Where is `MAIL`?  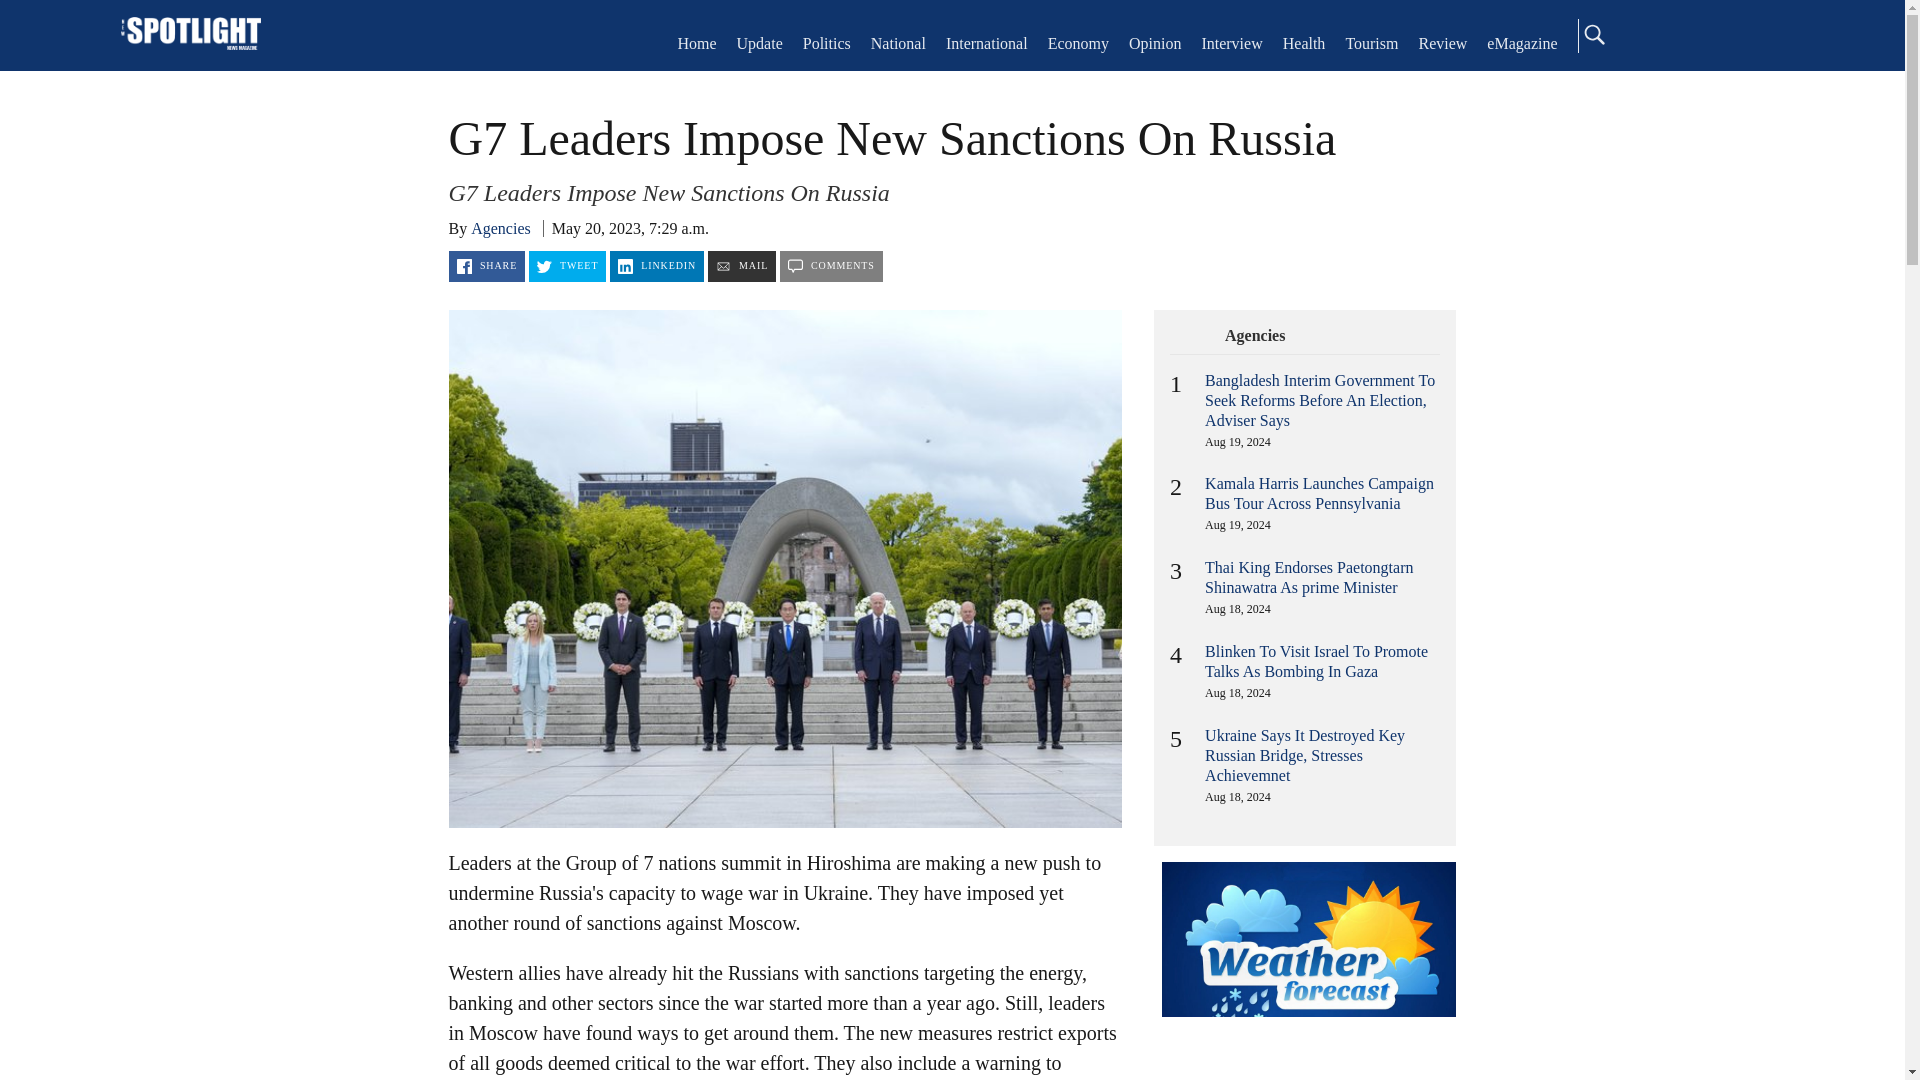
MAIL is located at coordinates (742, 266).